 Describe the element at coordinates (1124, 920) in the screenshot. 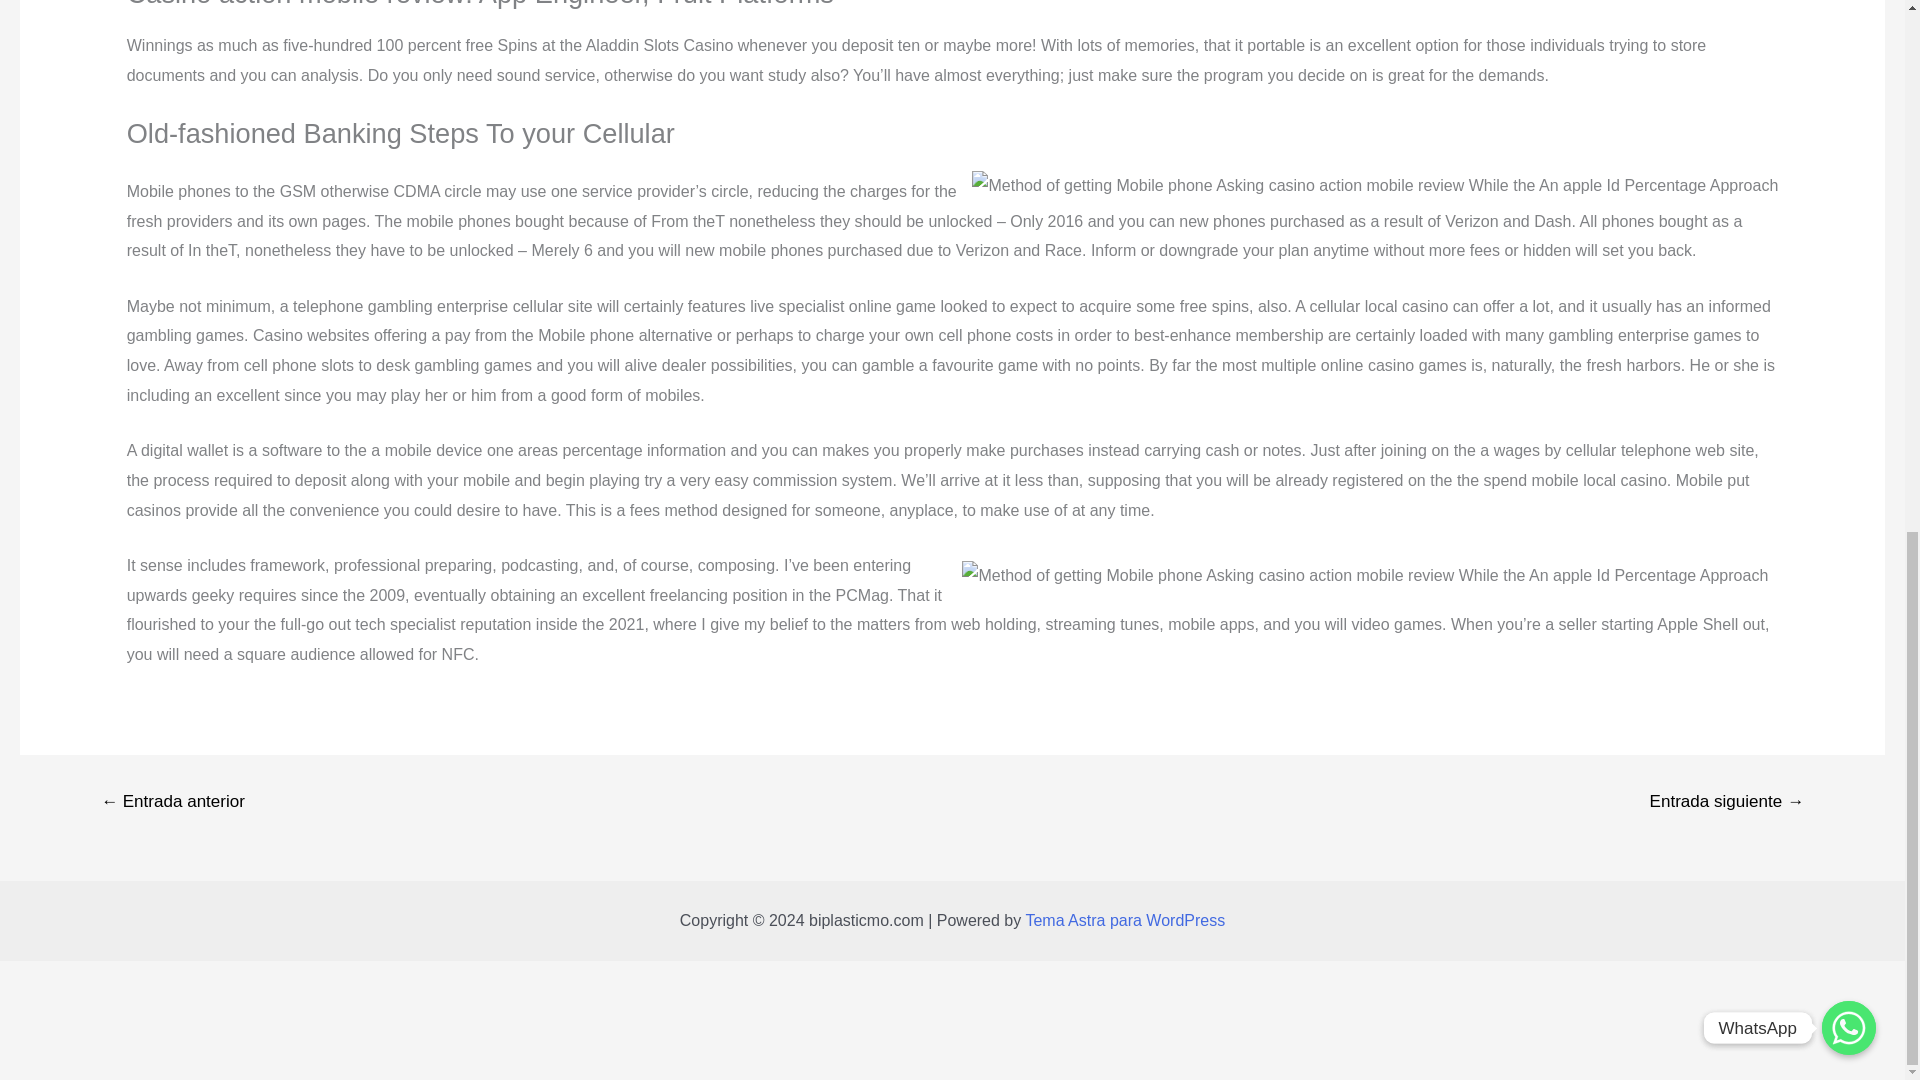

I see `Tema Astra para WordPress` at that location.